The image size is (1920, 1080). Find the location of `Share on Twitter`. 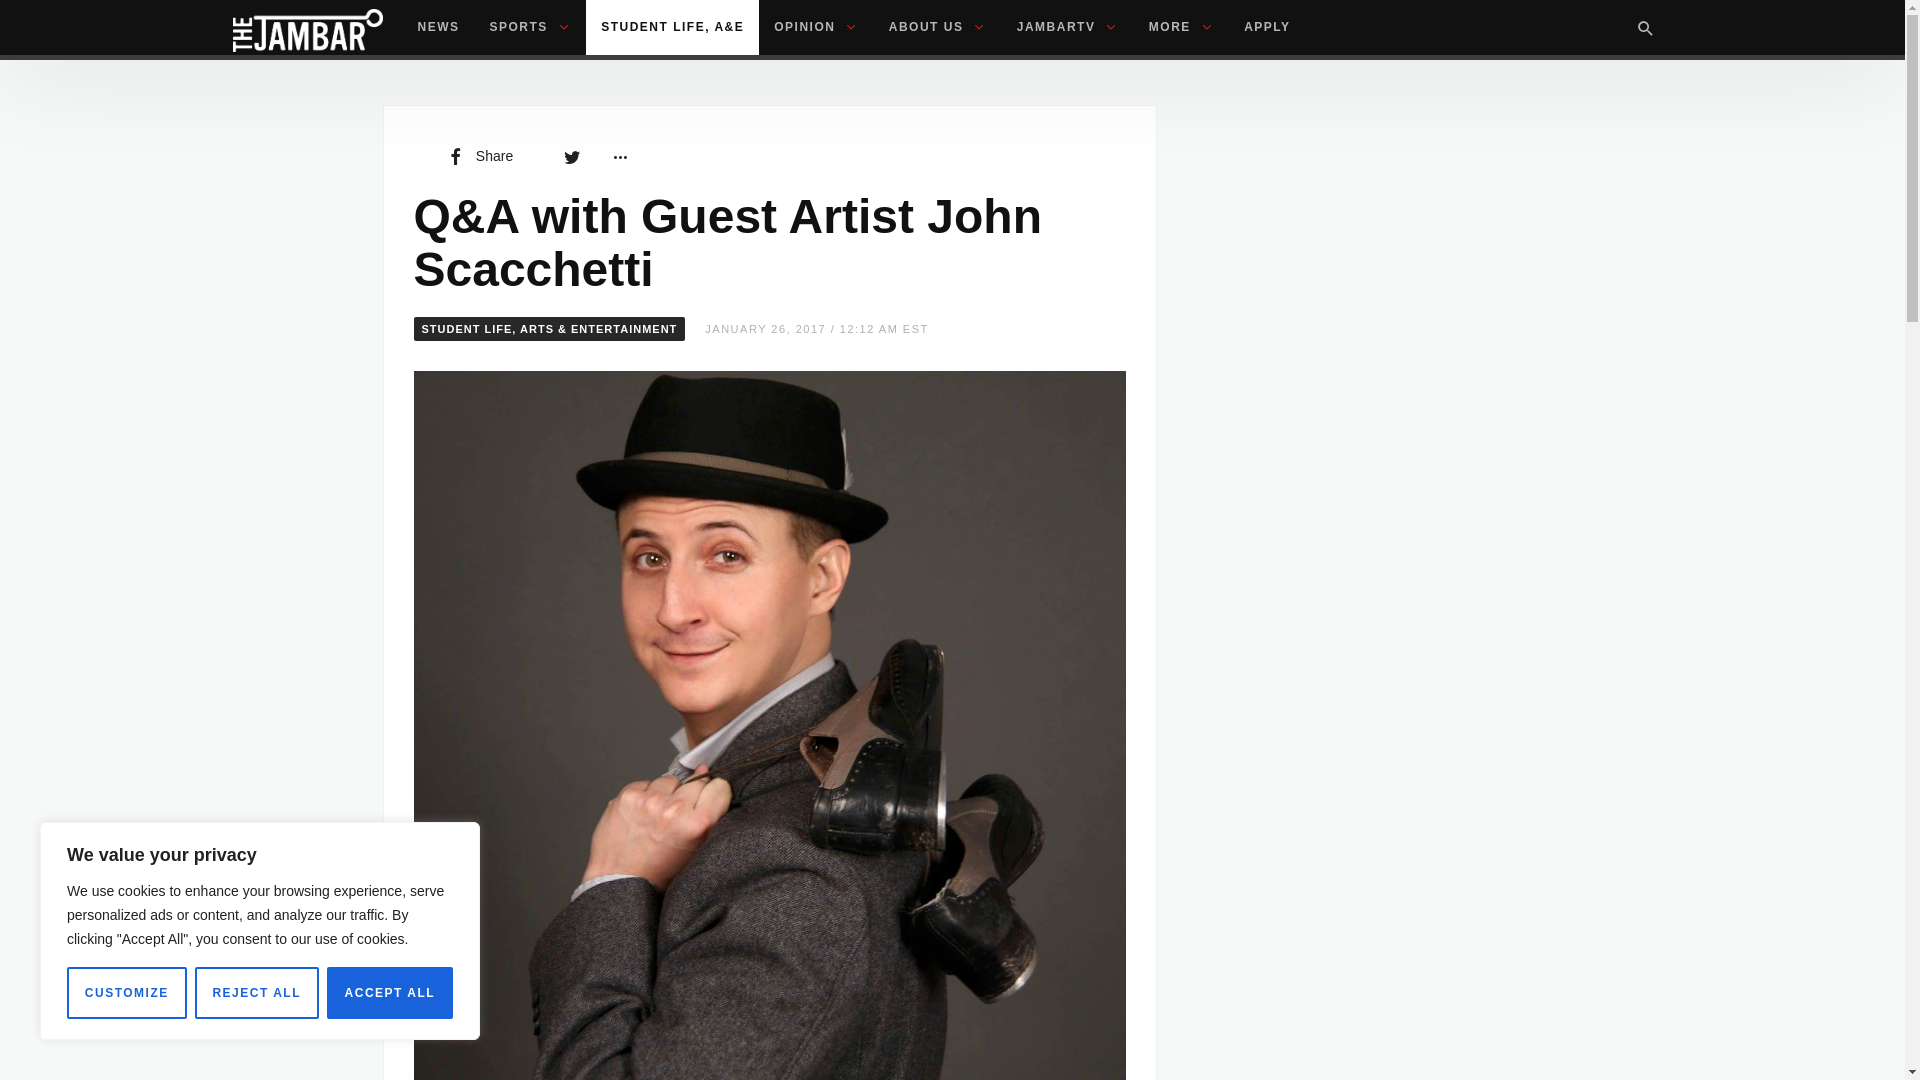

Share on Twitter is located at coordinates (572, 156).